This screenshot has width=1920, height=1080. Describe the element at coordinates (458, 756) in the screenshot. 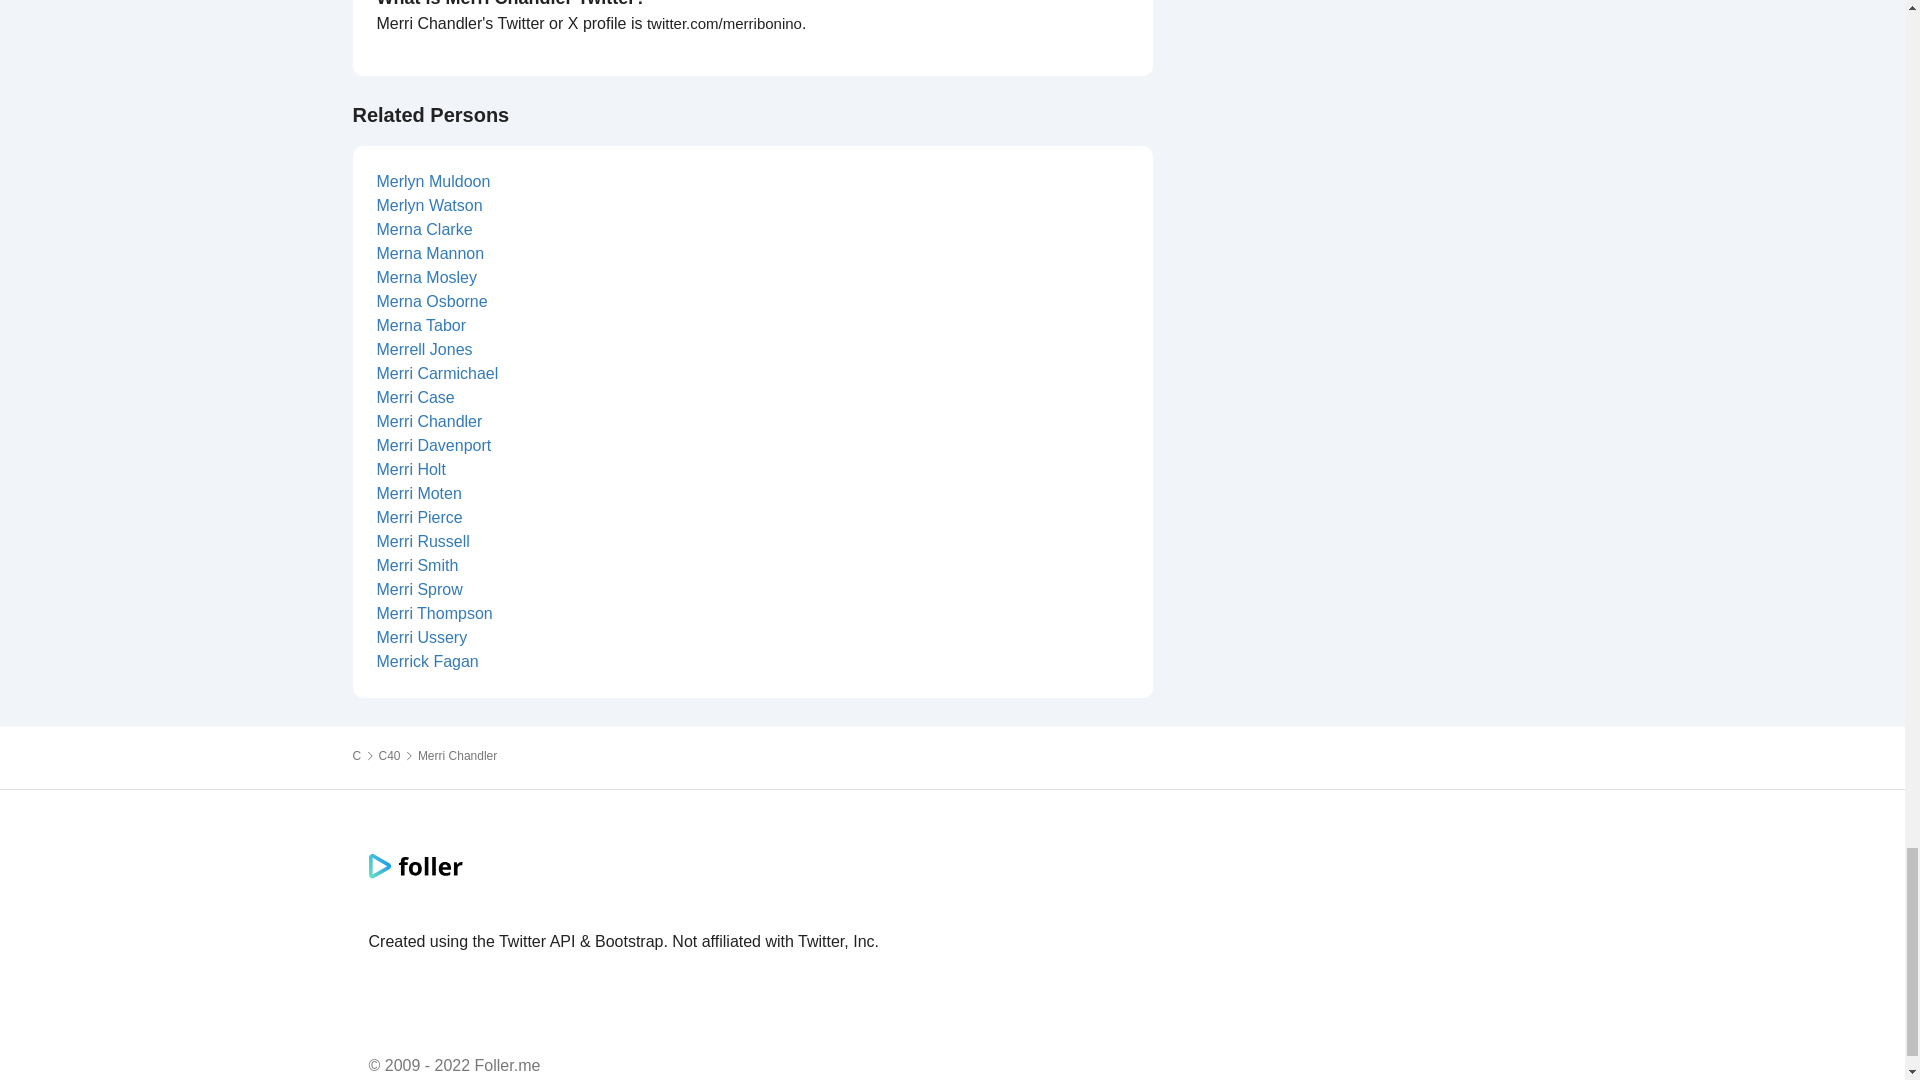

I see `Merri Chandler Social Profiles` at that location.